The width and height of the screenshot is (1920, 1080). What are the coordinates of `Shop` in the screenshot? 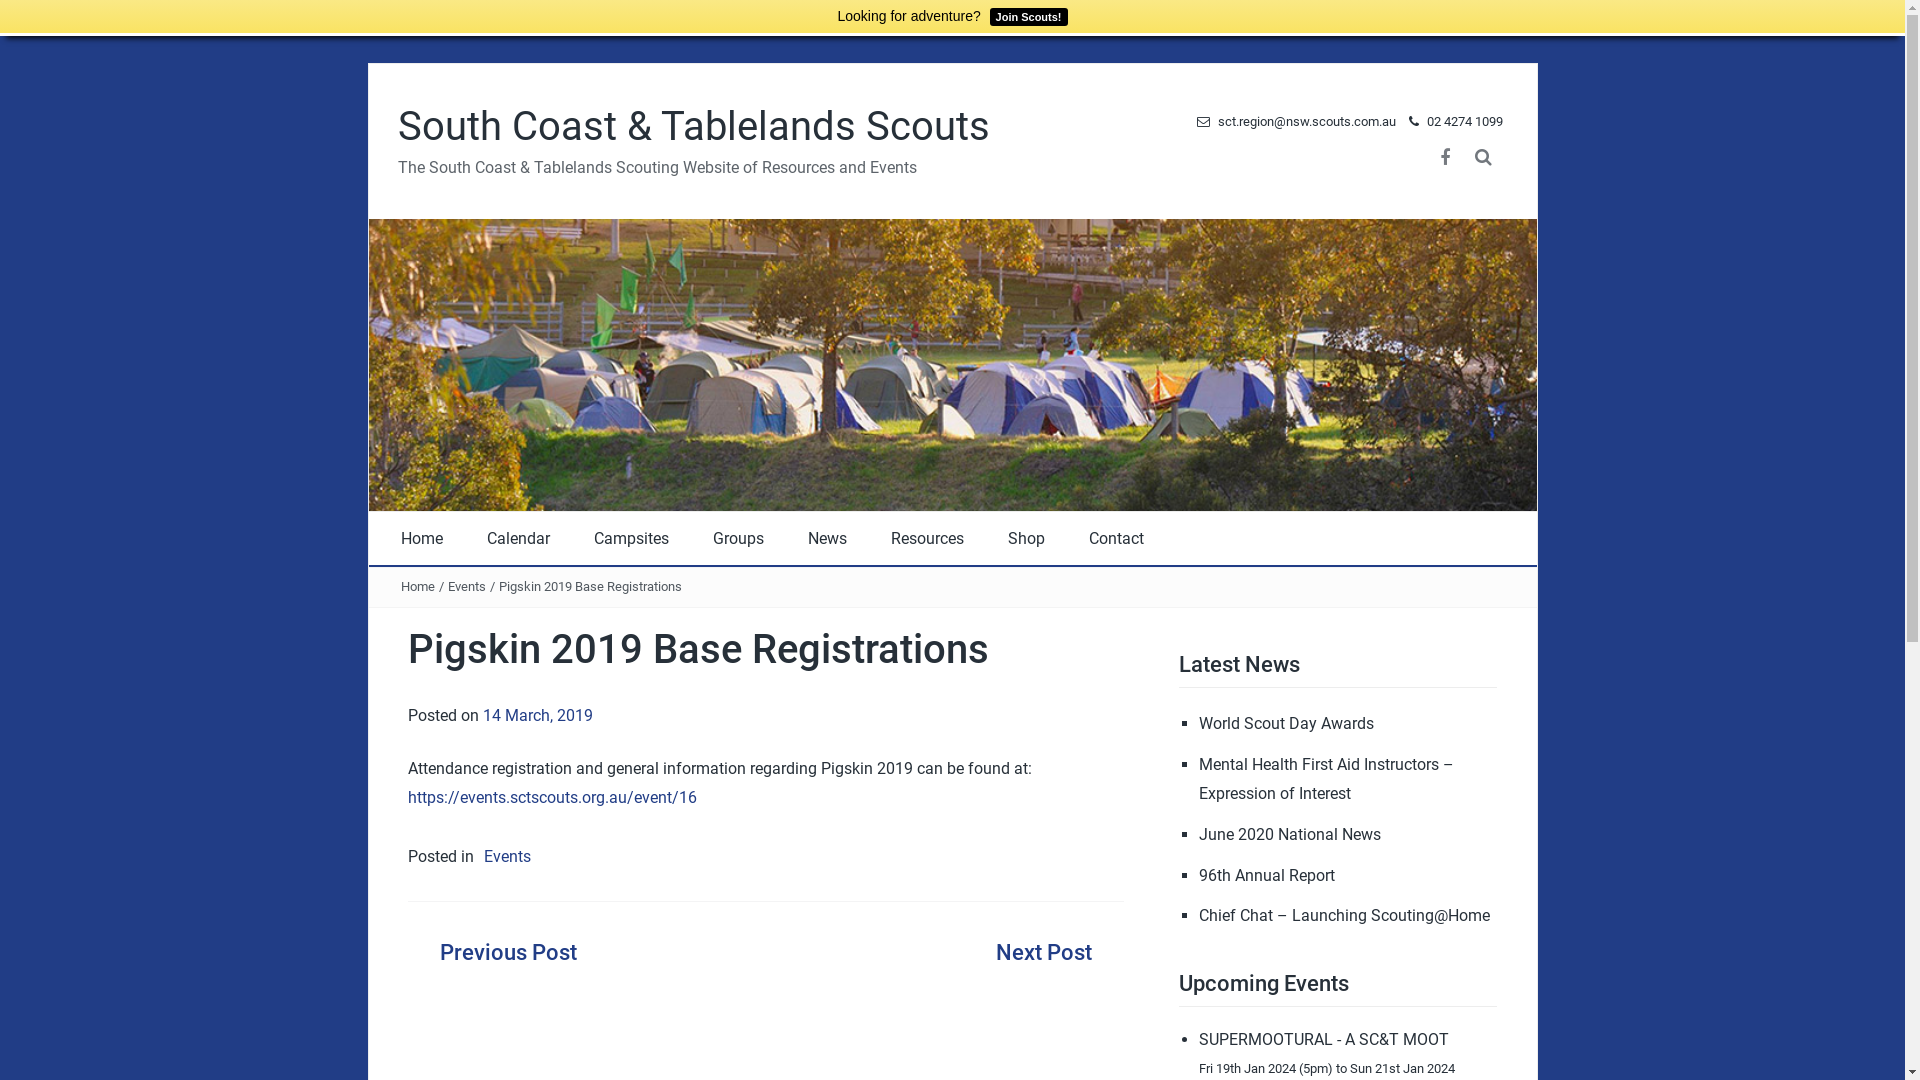 It's located at (1026, 539).